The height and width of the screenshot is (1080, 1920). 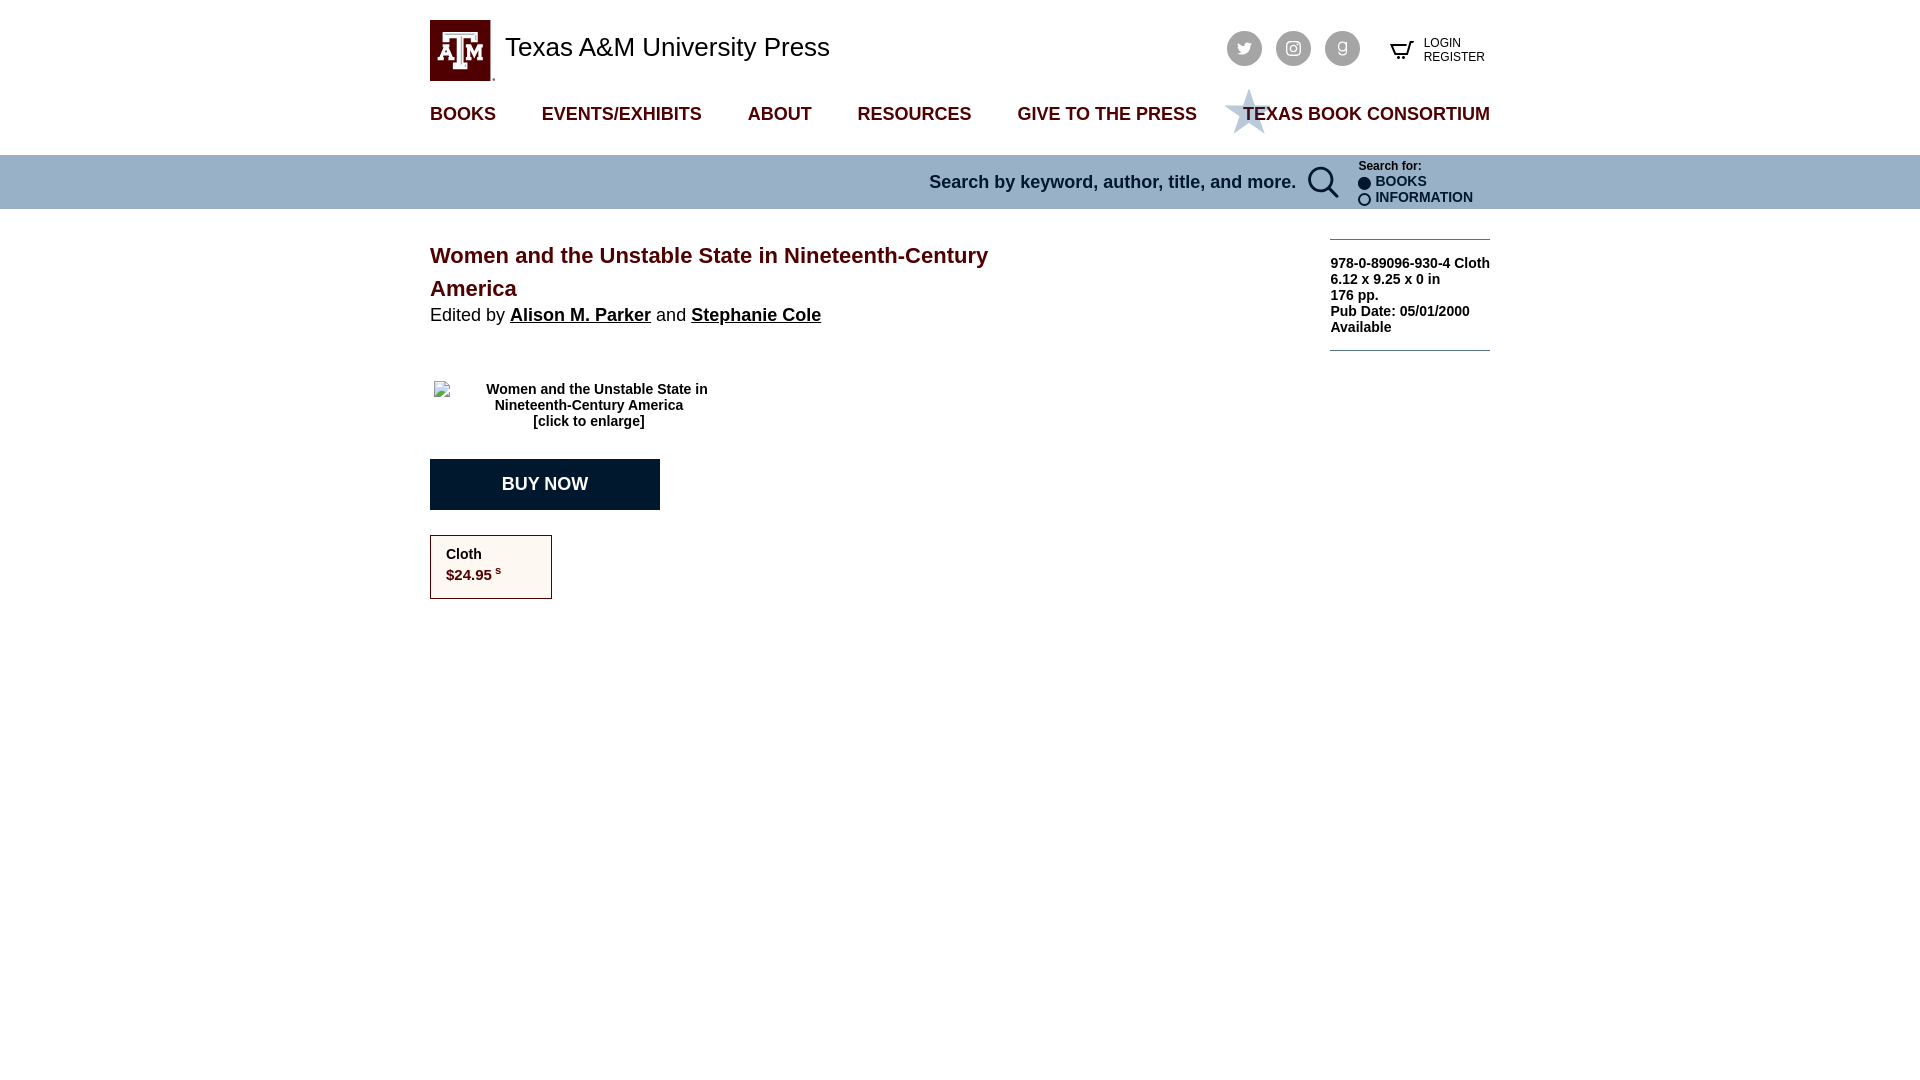 I want to click on LOGIN, so click(x=1454, y=42).